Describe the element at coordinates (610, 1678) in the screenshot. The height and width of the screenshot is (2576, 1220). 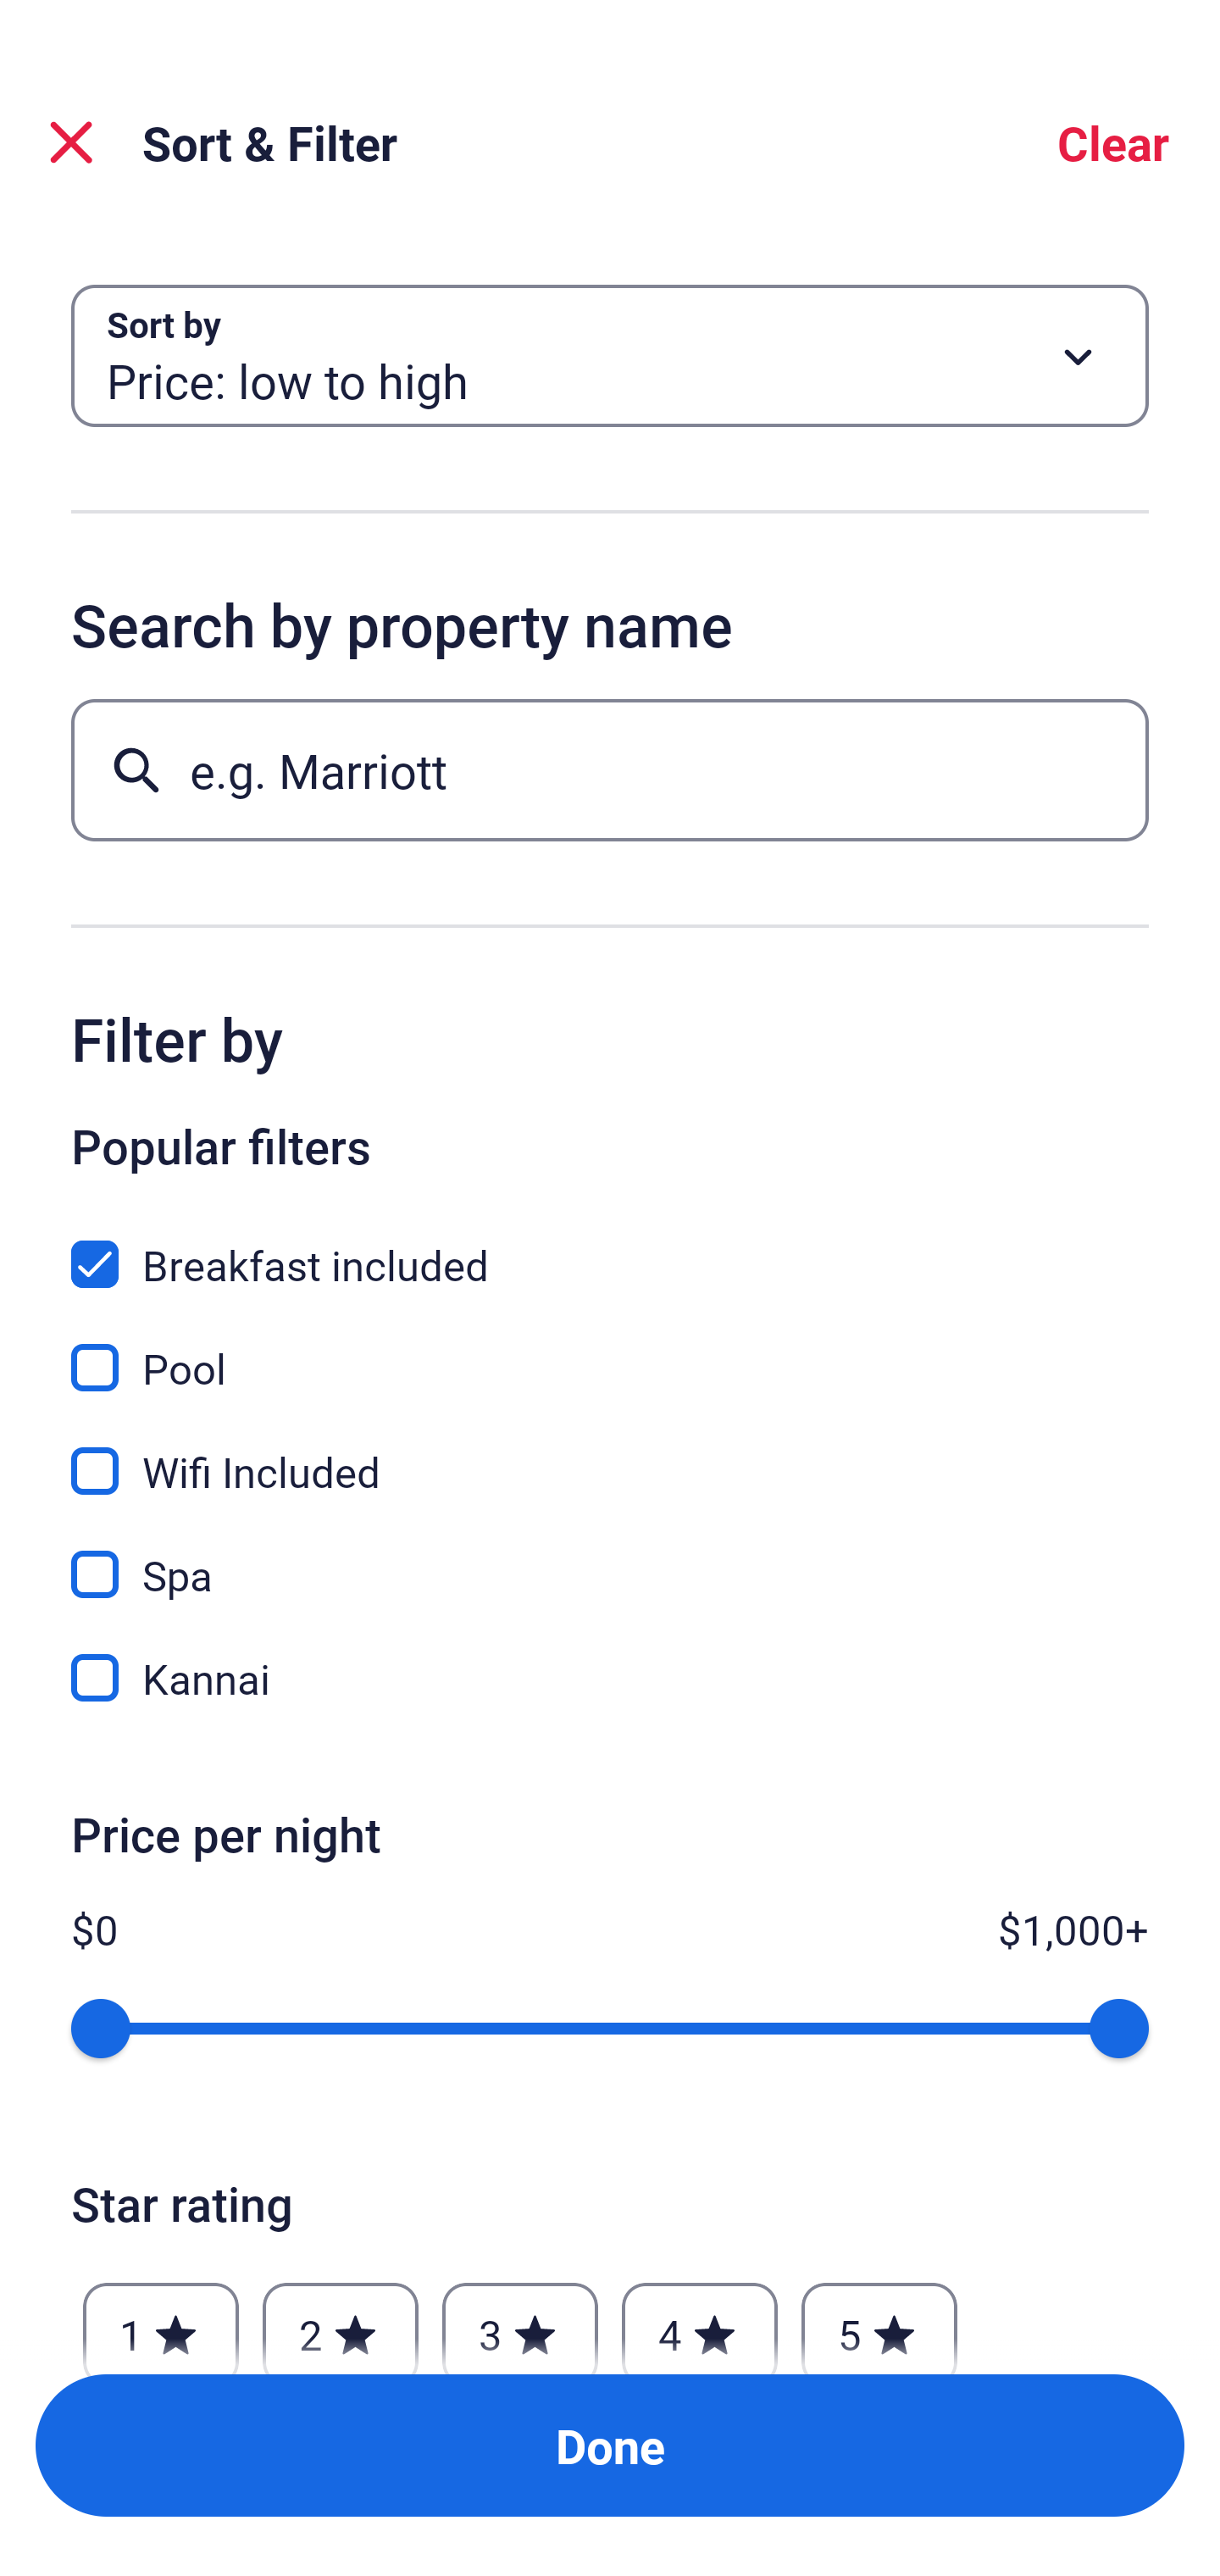
I see `Kannai, Kannai` at that location.